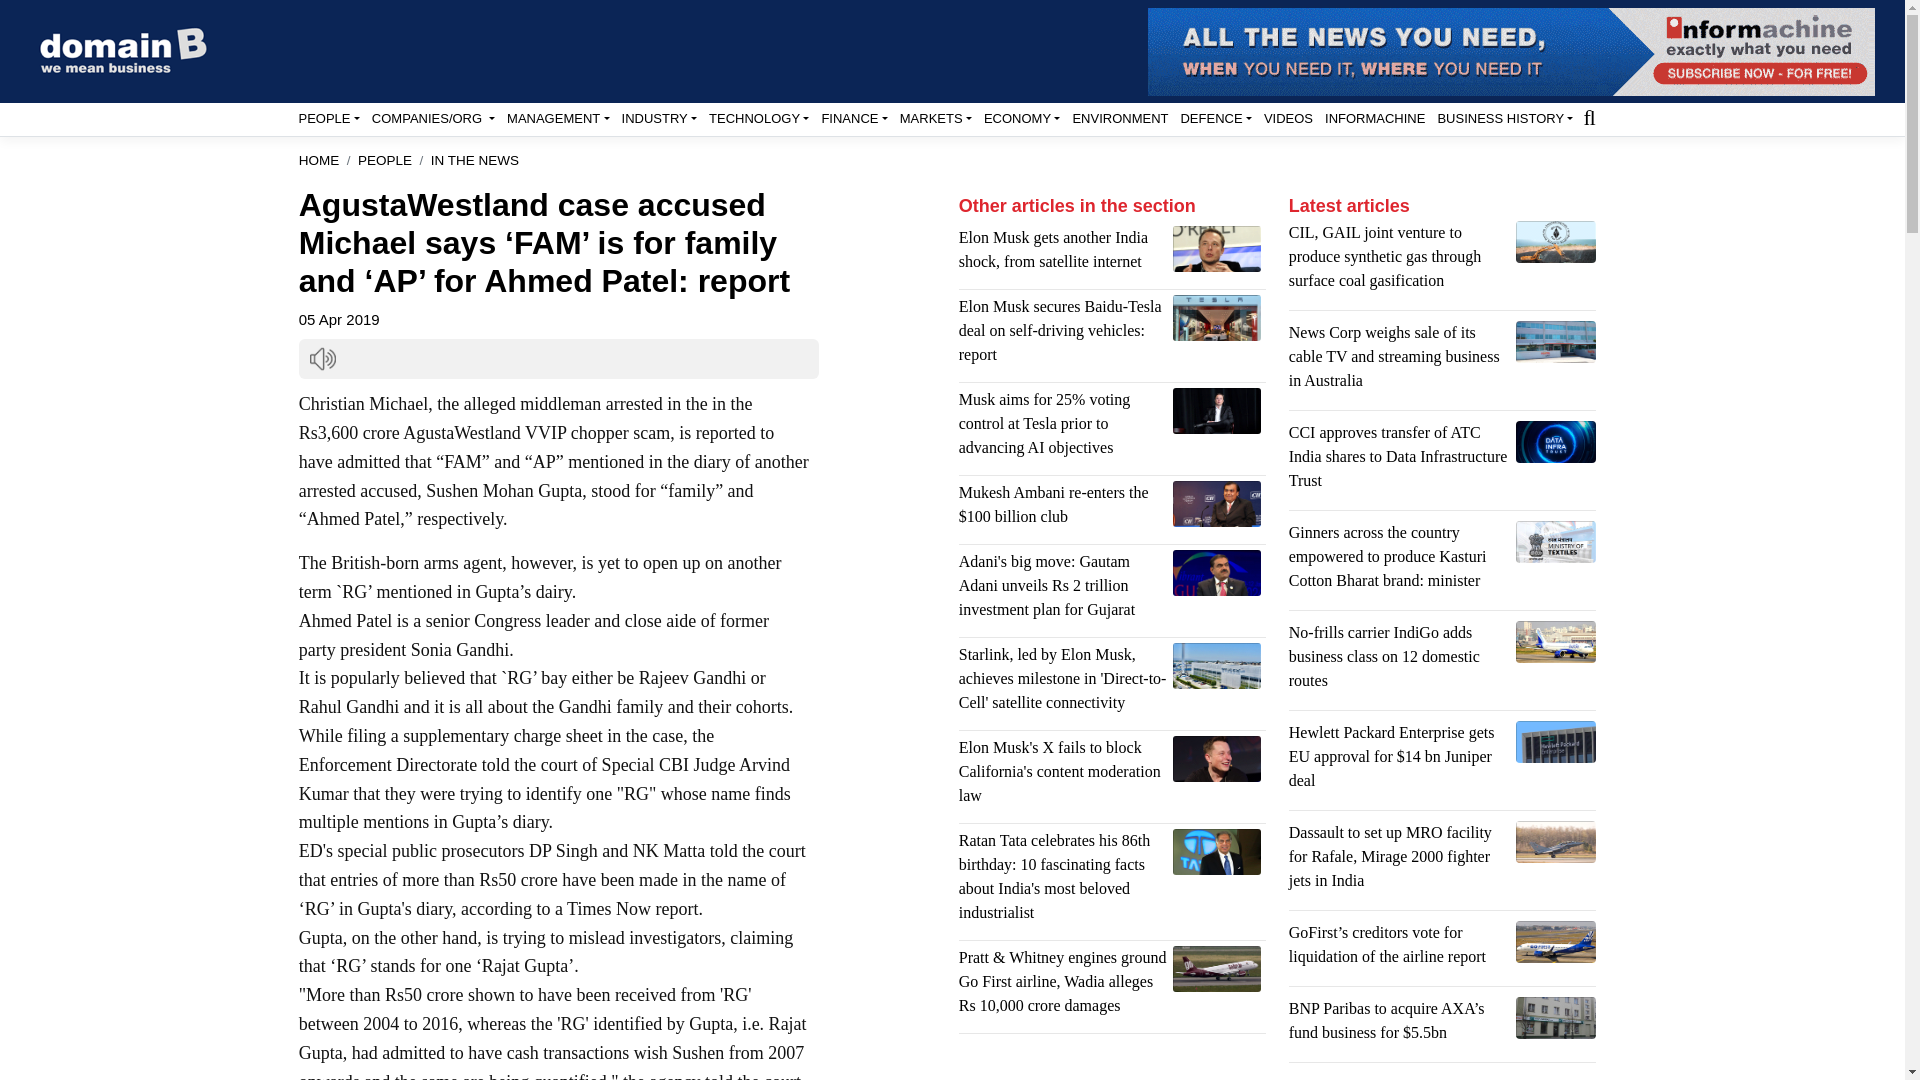 Image resolution: width=1920 pixels, height=1080 pixels. What do you see at coordinates (1217, 248) in the screenshot?
I see `Elon Musk gets another India shock, from satellite internet` at bounding box center [1217, 248].